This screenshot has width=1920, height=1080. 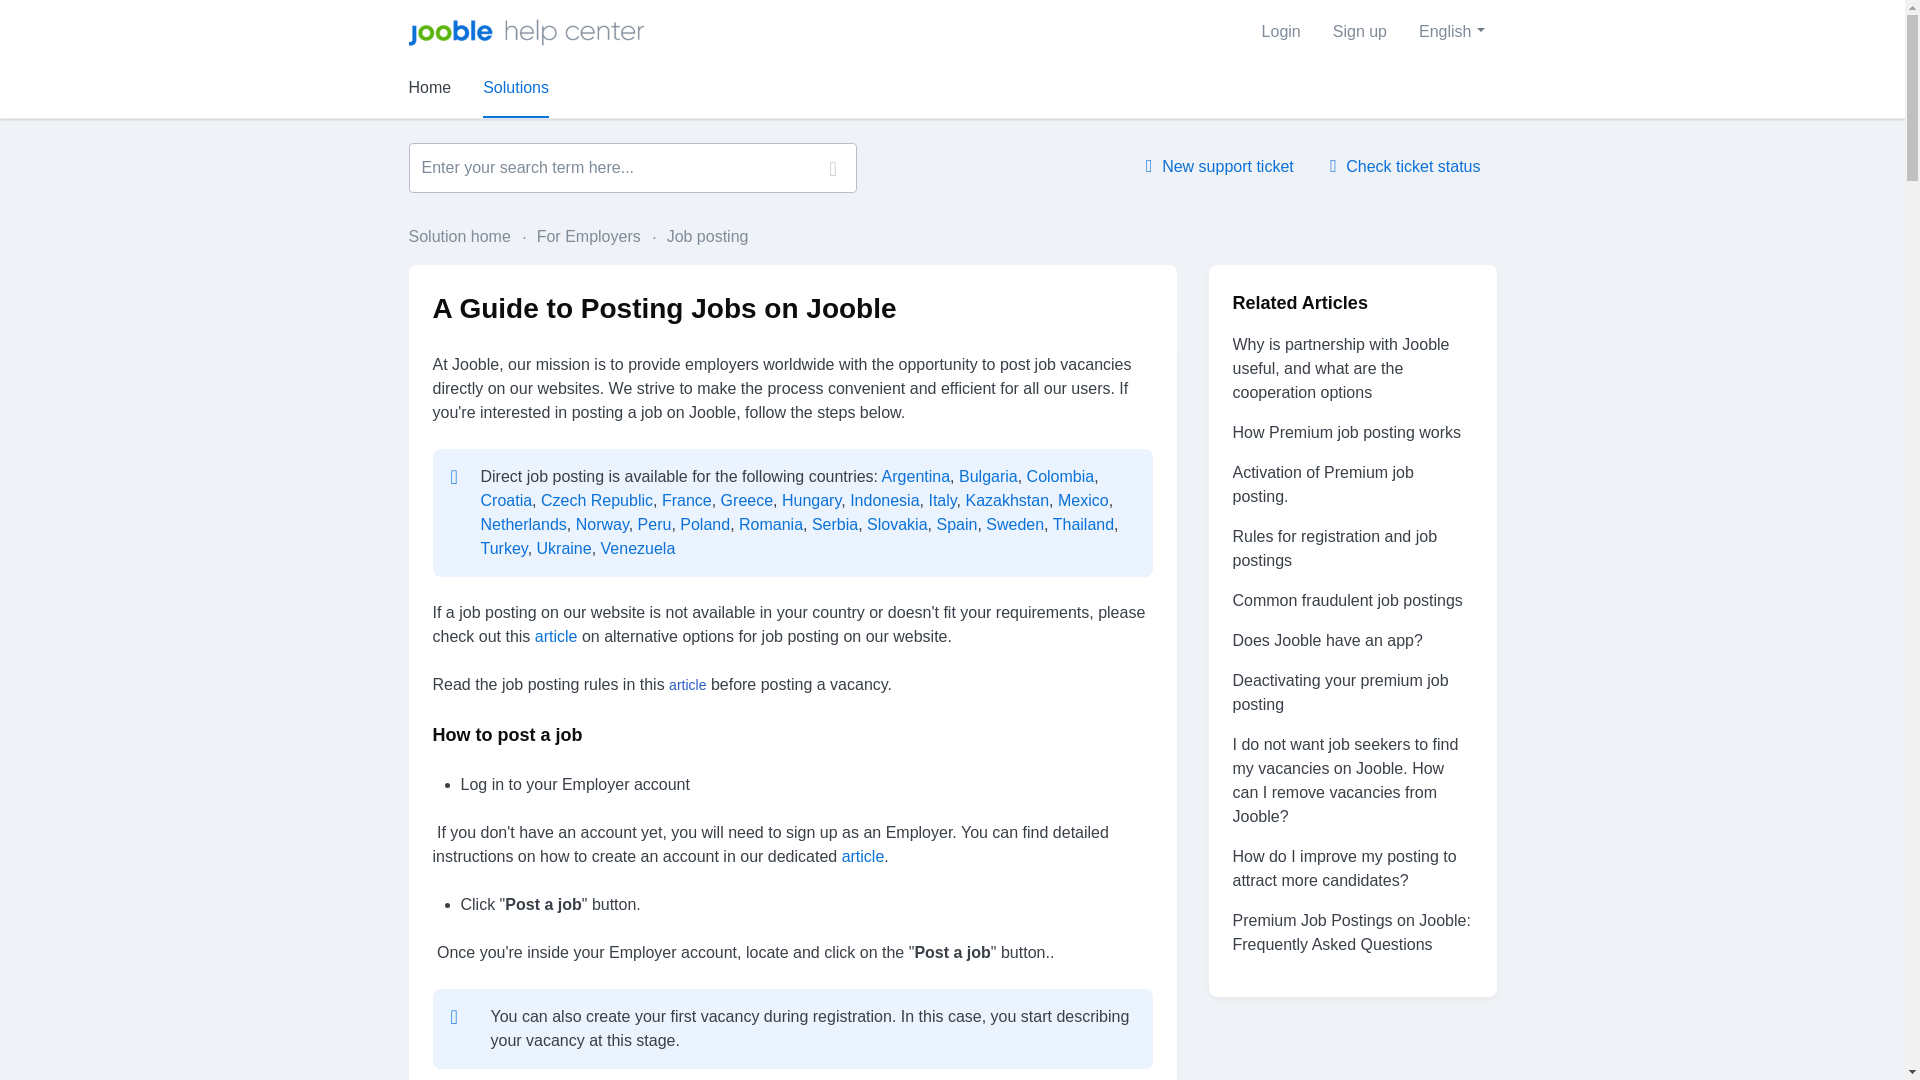 I want to click on Mexico, so click(x=1083, y=500).